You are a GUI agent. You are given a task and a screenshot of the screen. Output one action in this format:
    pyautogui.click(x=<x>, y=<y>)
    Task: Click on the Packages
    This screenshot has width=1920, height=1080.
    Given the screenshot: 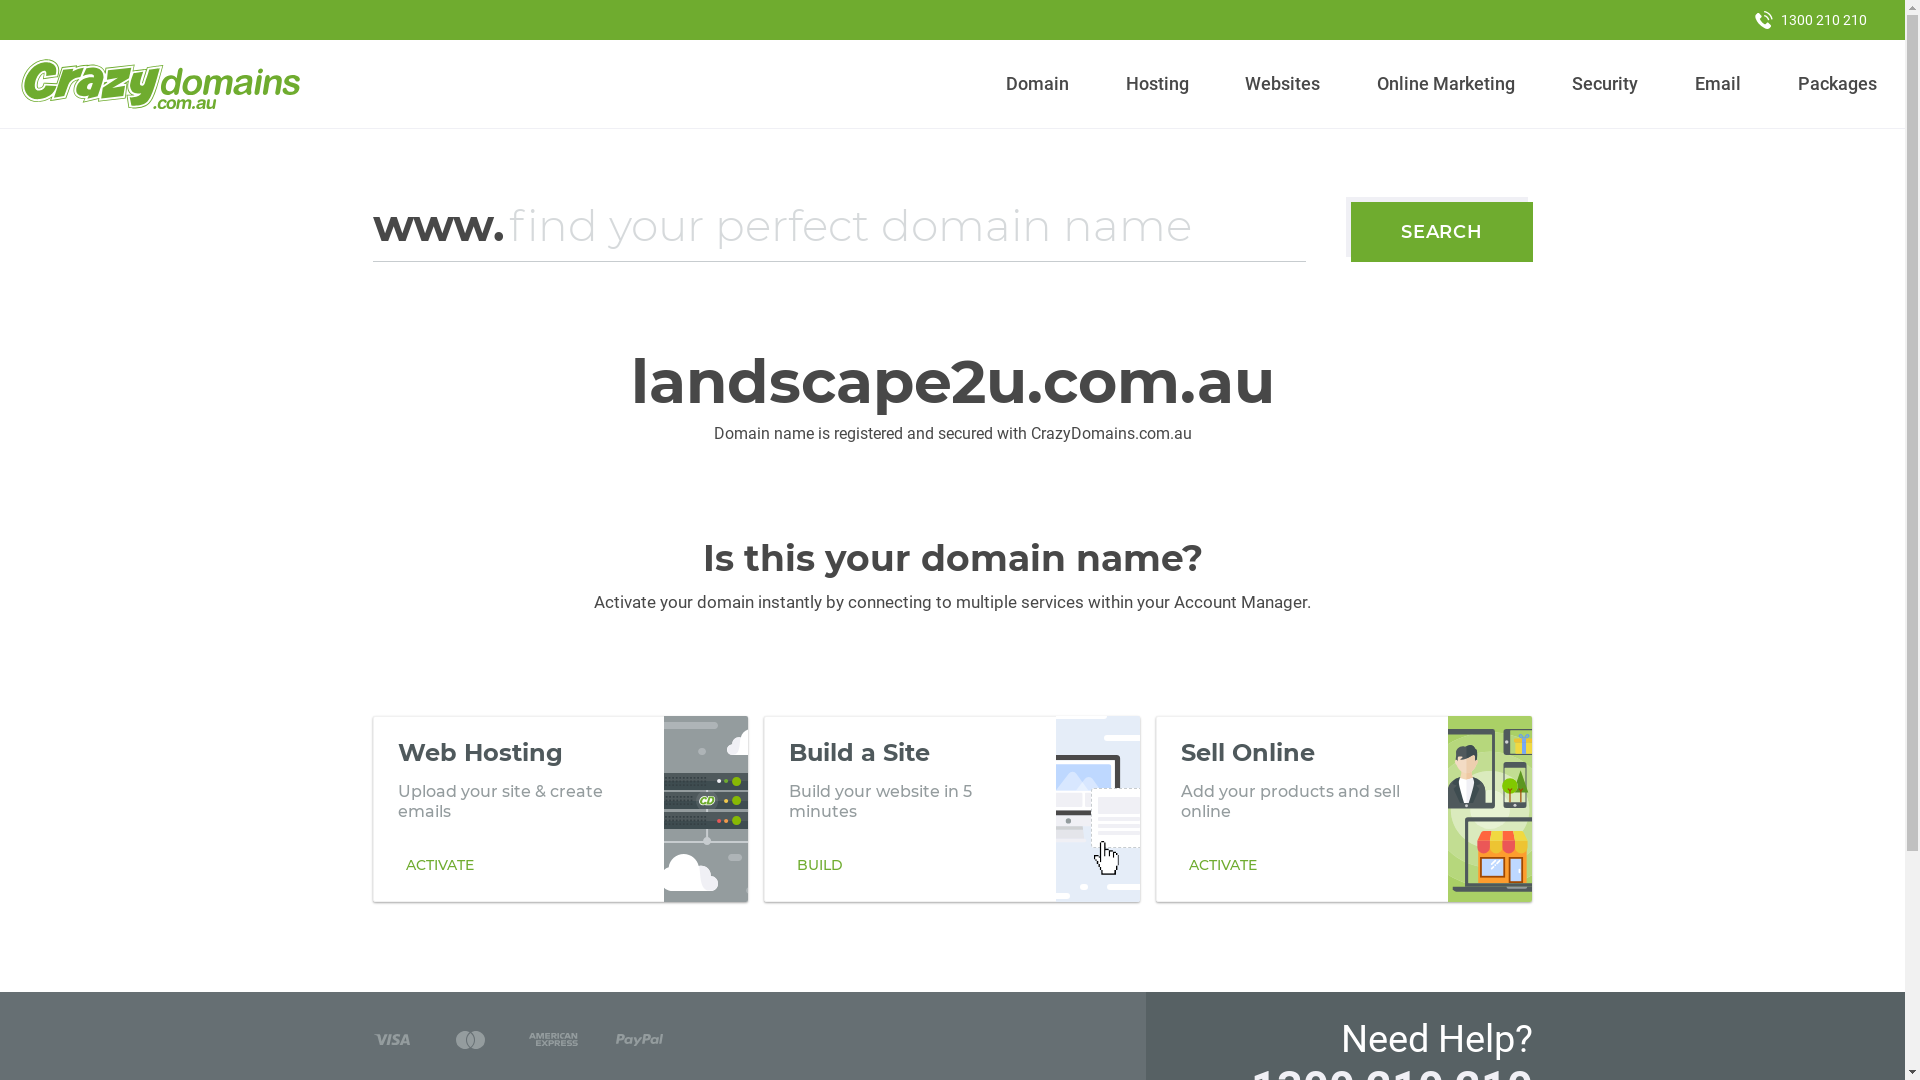 What is the action you would take?
    pyautogui.click(x=1837, y=84)
    